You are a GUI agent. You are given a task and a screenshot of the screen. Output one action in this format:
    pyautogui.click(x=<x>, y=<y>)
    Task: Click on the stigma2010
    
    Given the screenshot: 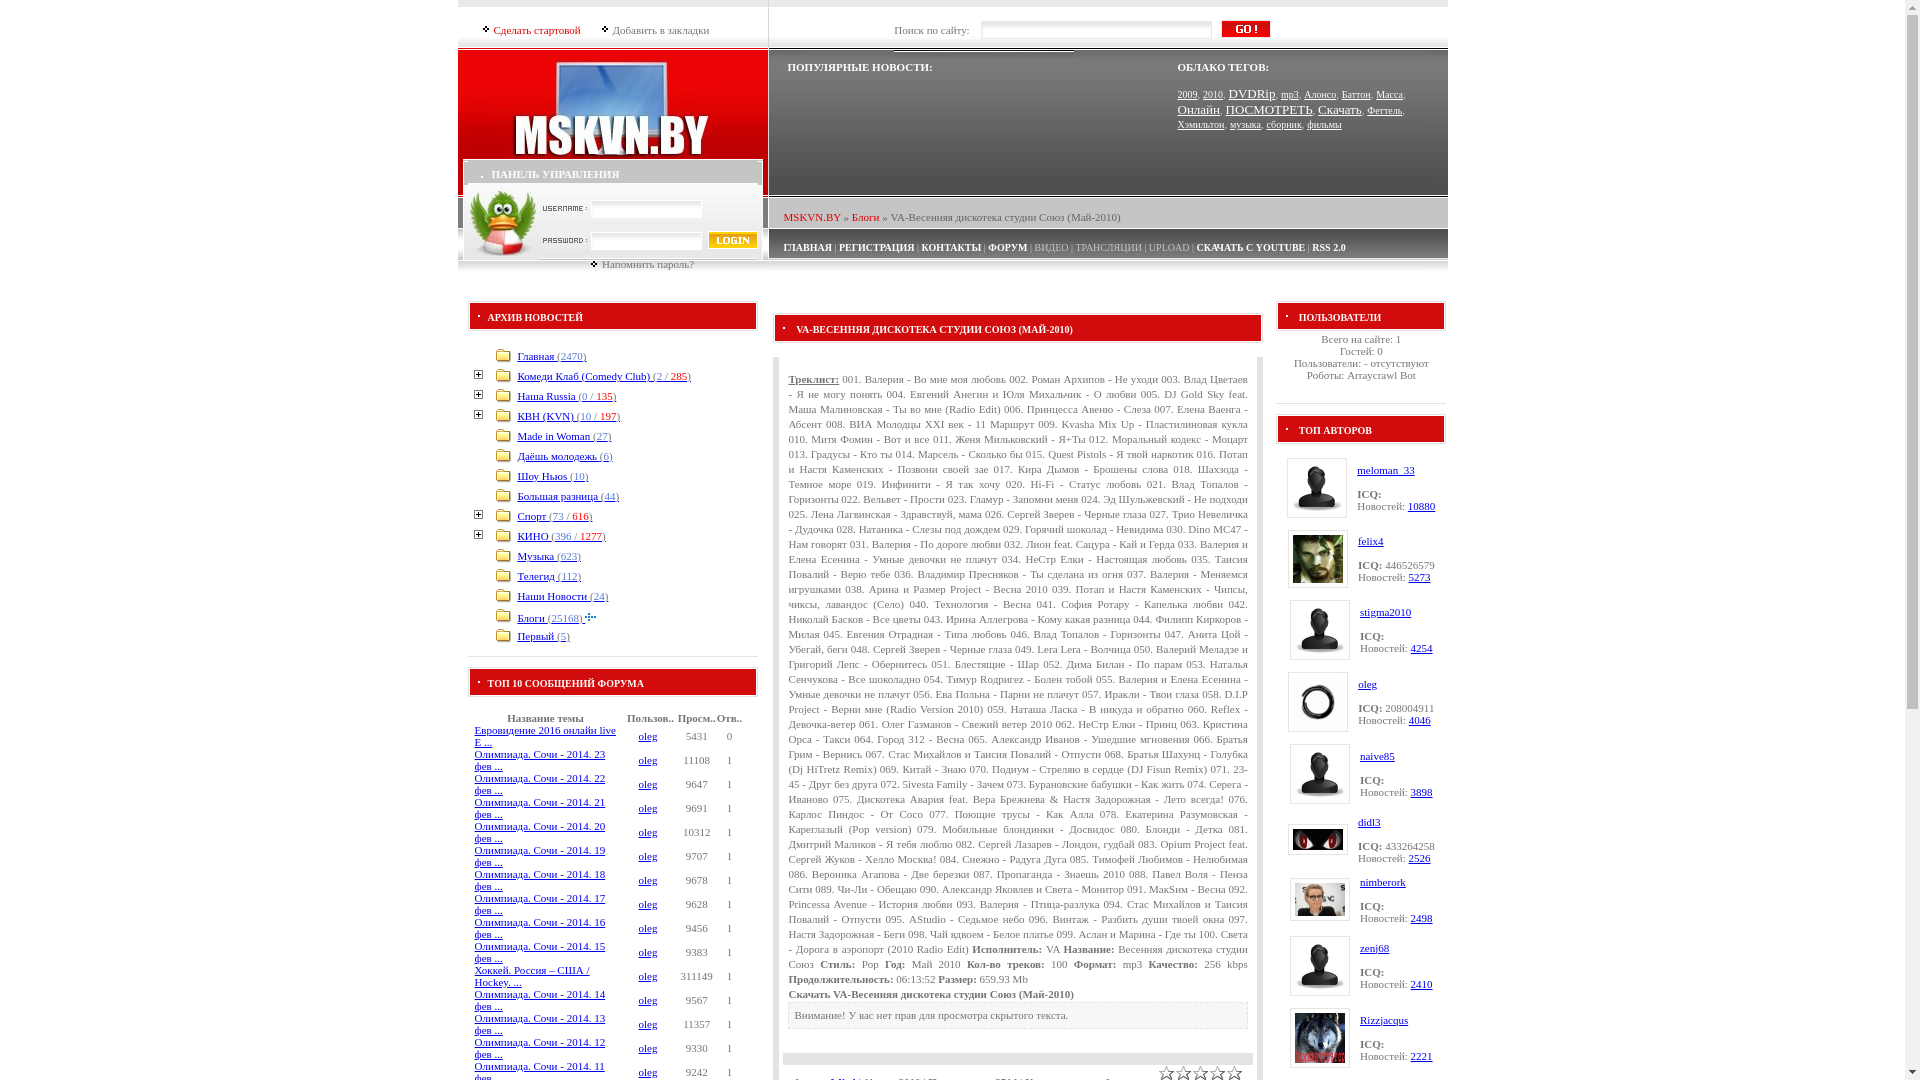 What is the action you would take?
    pyautogui.click(x=1386, y=612)
    